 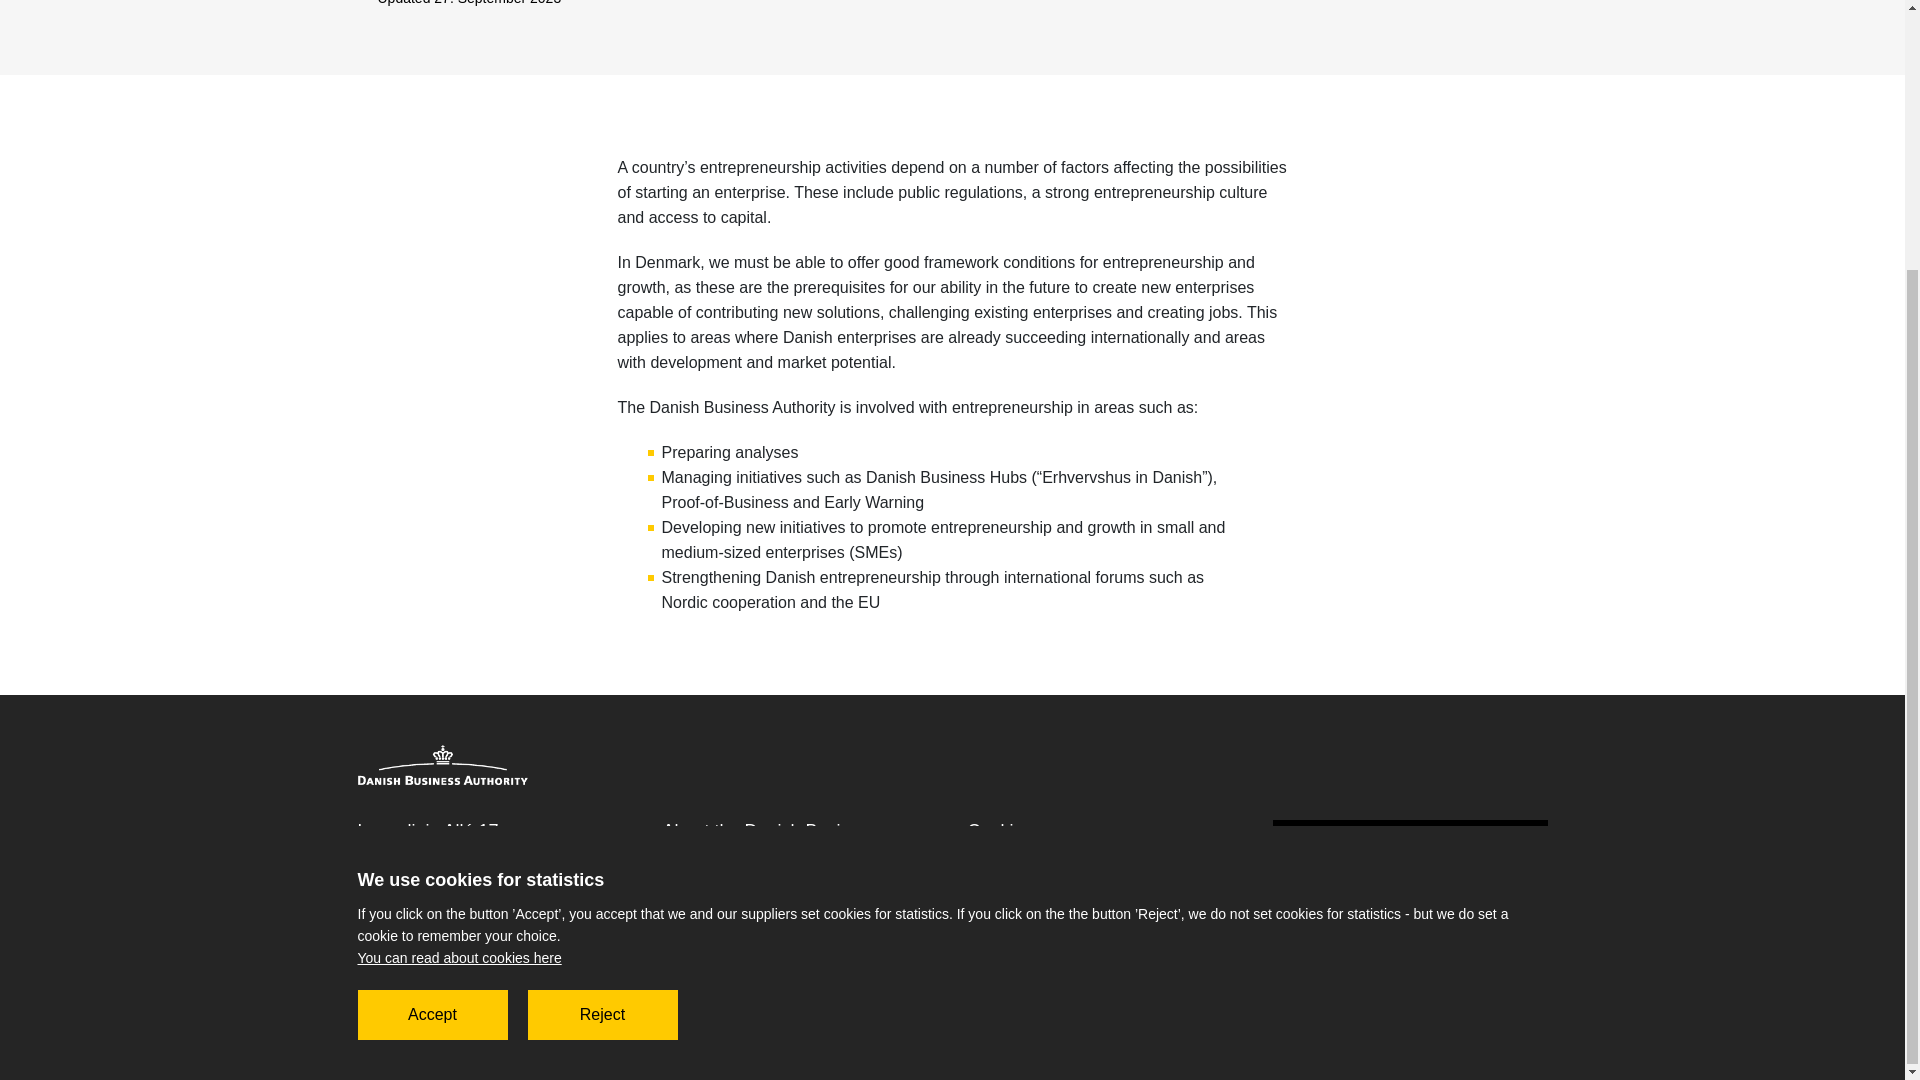 What do you see at coordinates (1532, 942) in the screenshot?
I see `LinkedIn` at bounding box center [1532, 942].